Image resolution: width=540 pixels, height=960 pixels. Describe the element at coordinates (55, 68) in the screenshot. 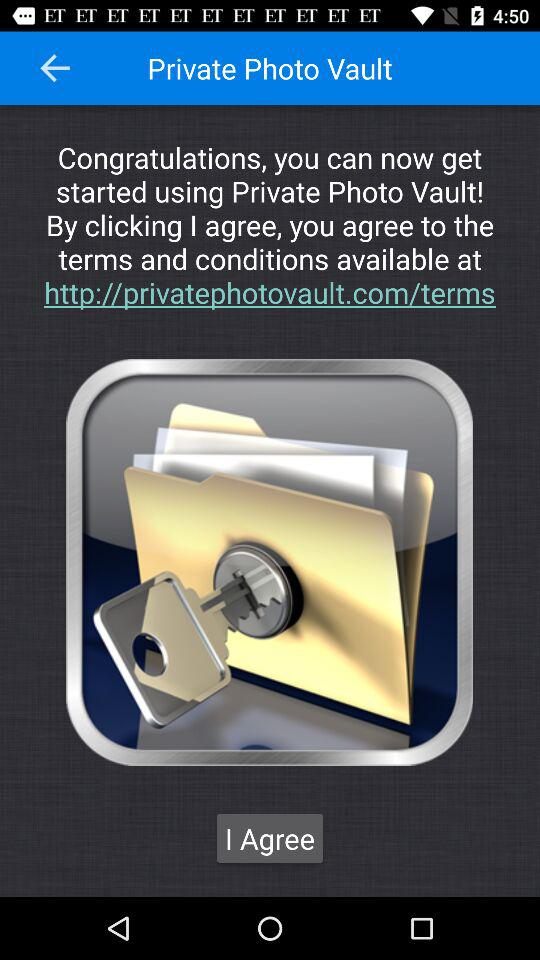

I see `click icon at the top left corner` at that location.